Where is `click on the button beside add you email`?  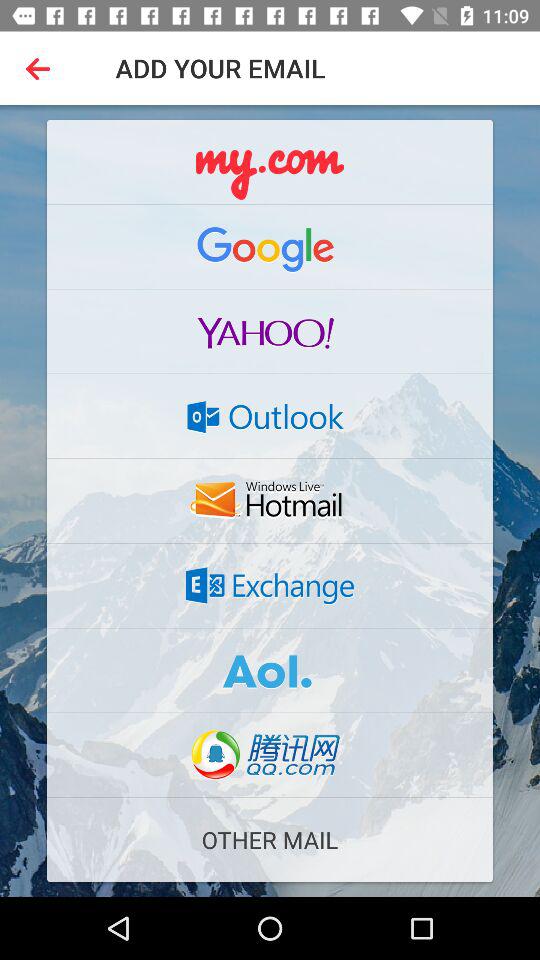
click on the button beside add you email is located at coordinates (41, 68).